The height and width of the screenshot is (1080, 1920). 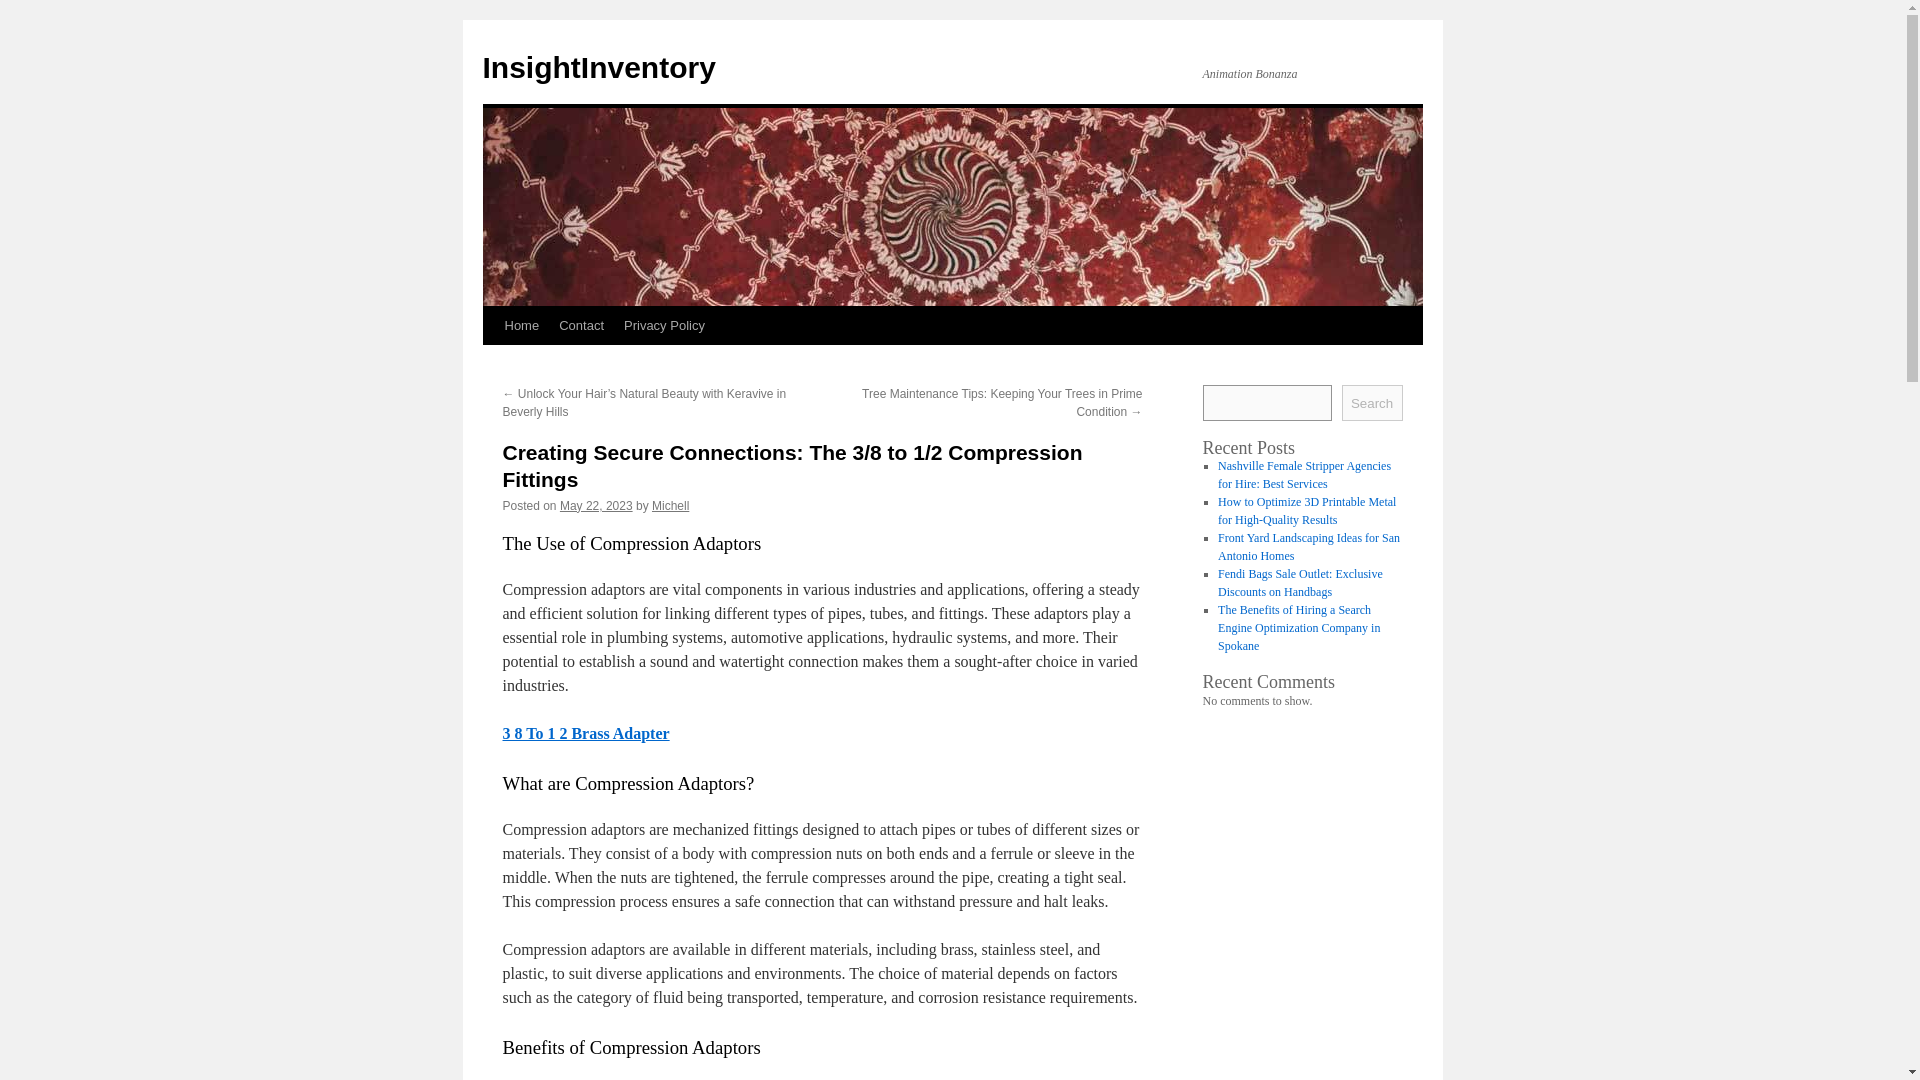 What do you see at coordinates (664, 325) in the screenshot?
I see `Privacy Policy` at bounding box center [664, 325].